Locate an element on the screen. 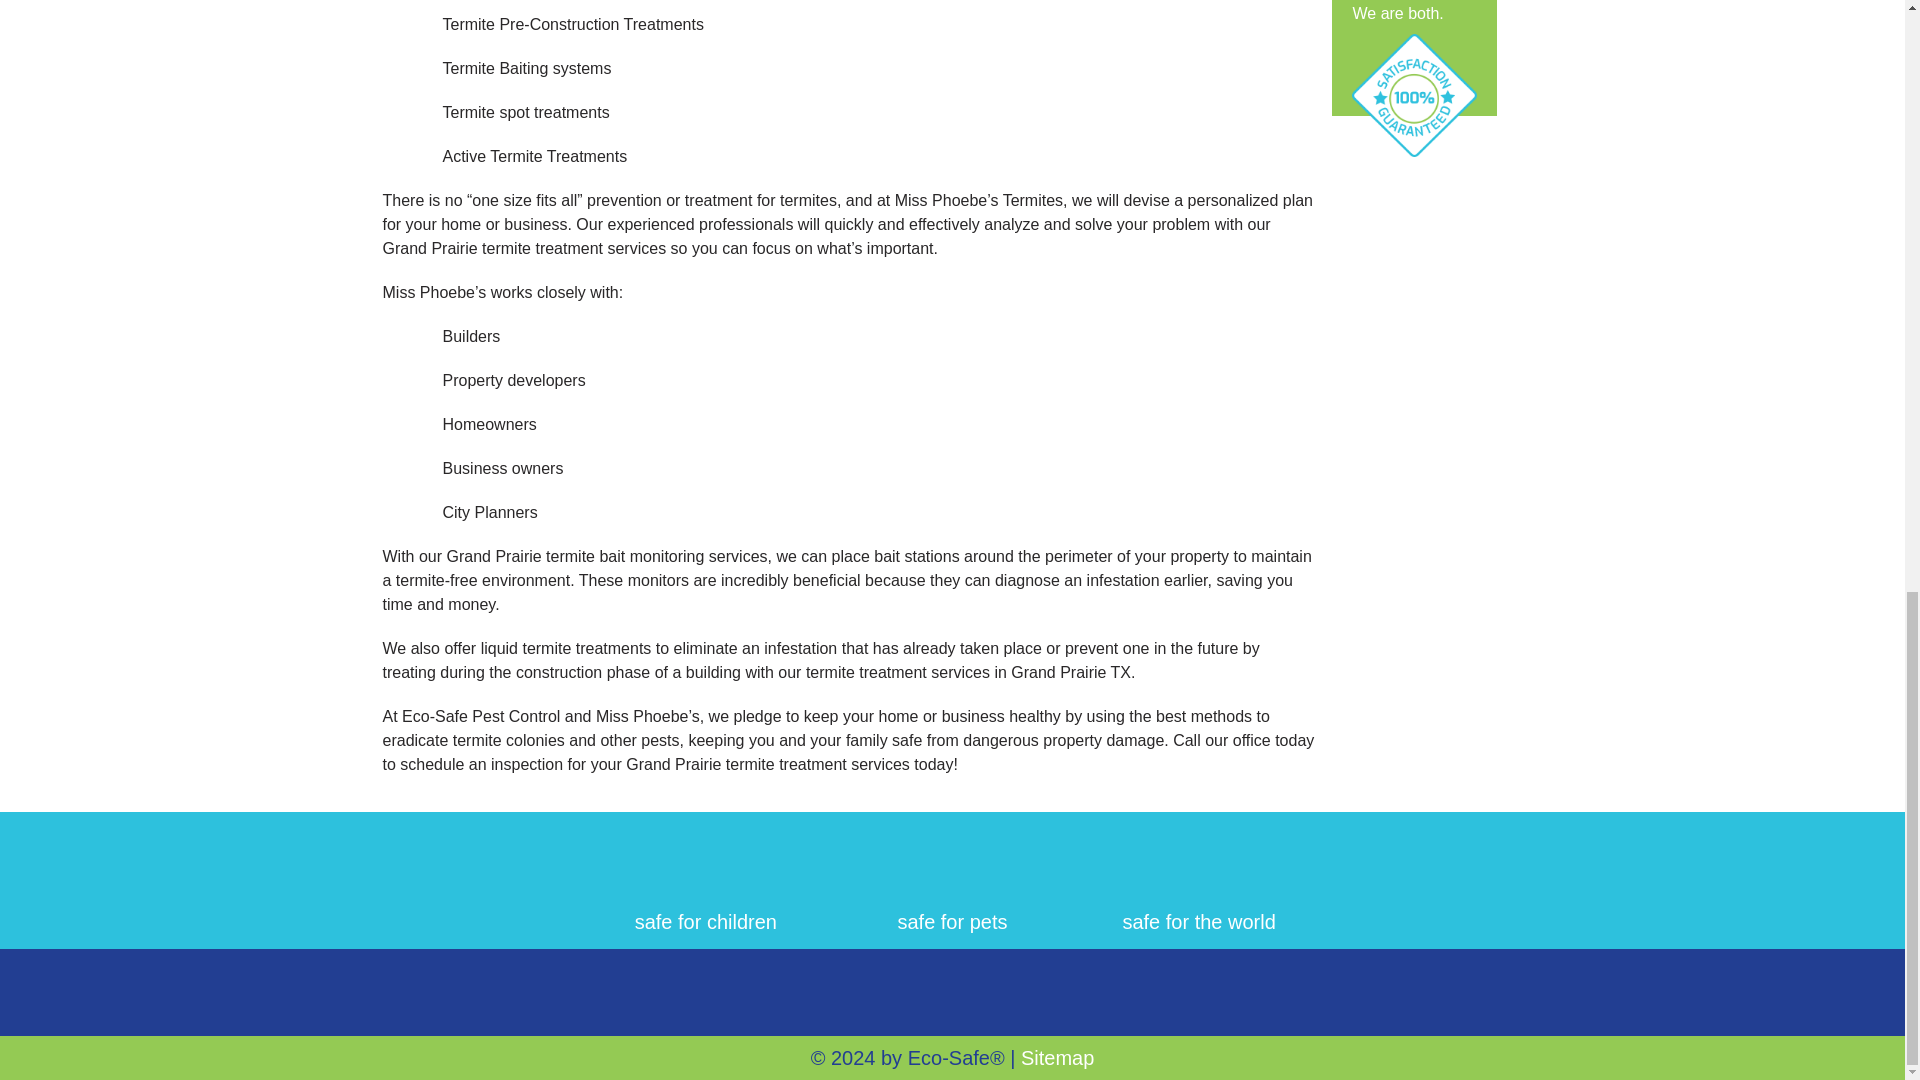  LinkedIn is located at coordinates (952, 990).